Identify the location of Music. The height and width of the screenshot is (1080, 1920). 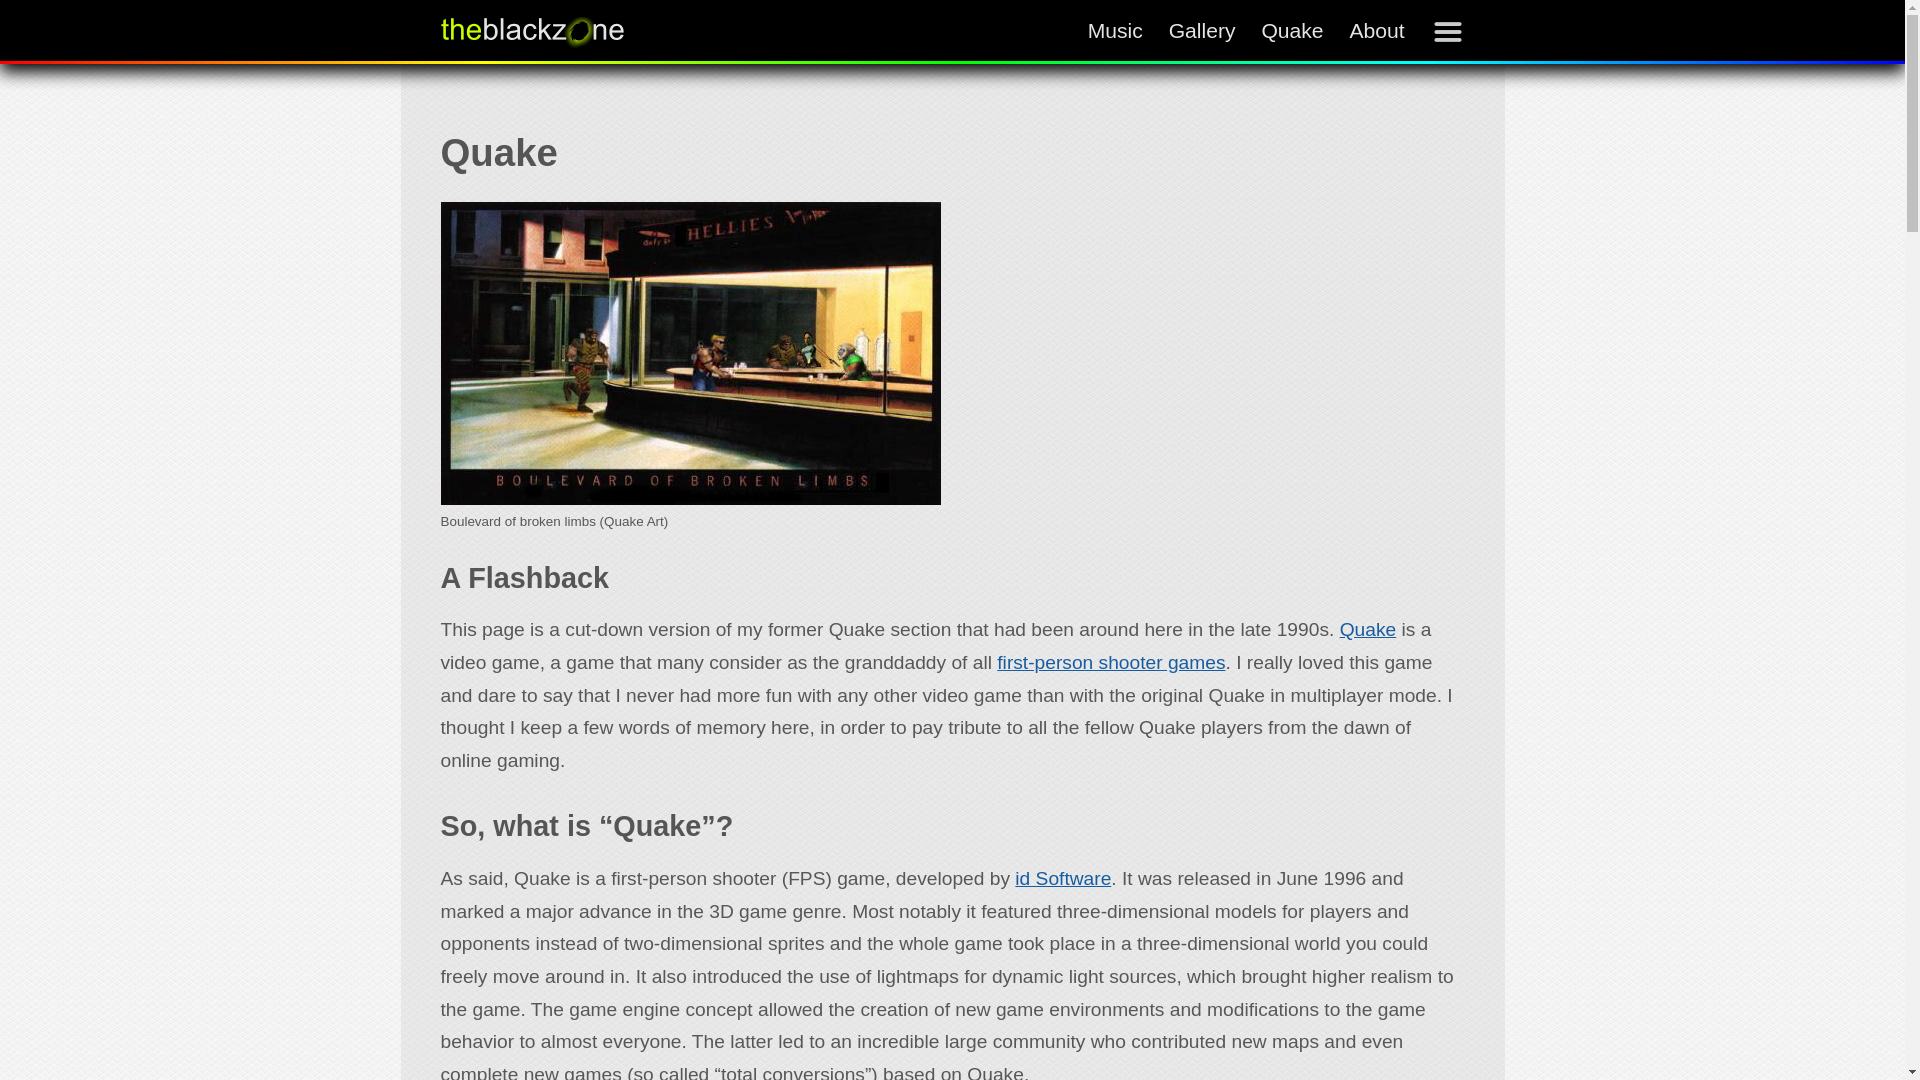
(1115, 31).